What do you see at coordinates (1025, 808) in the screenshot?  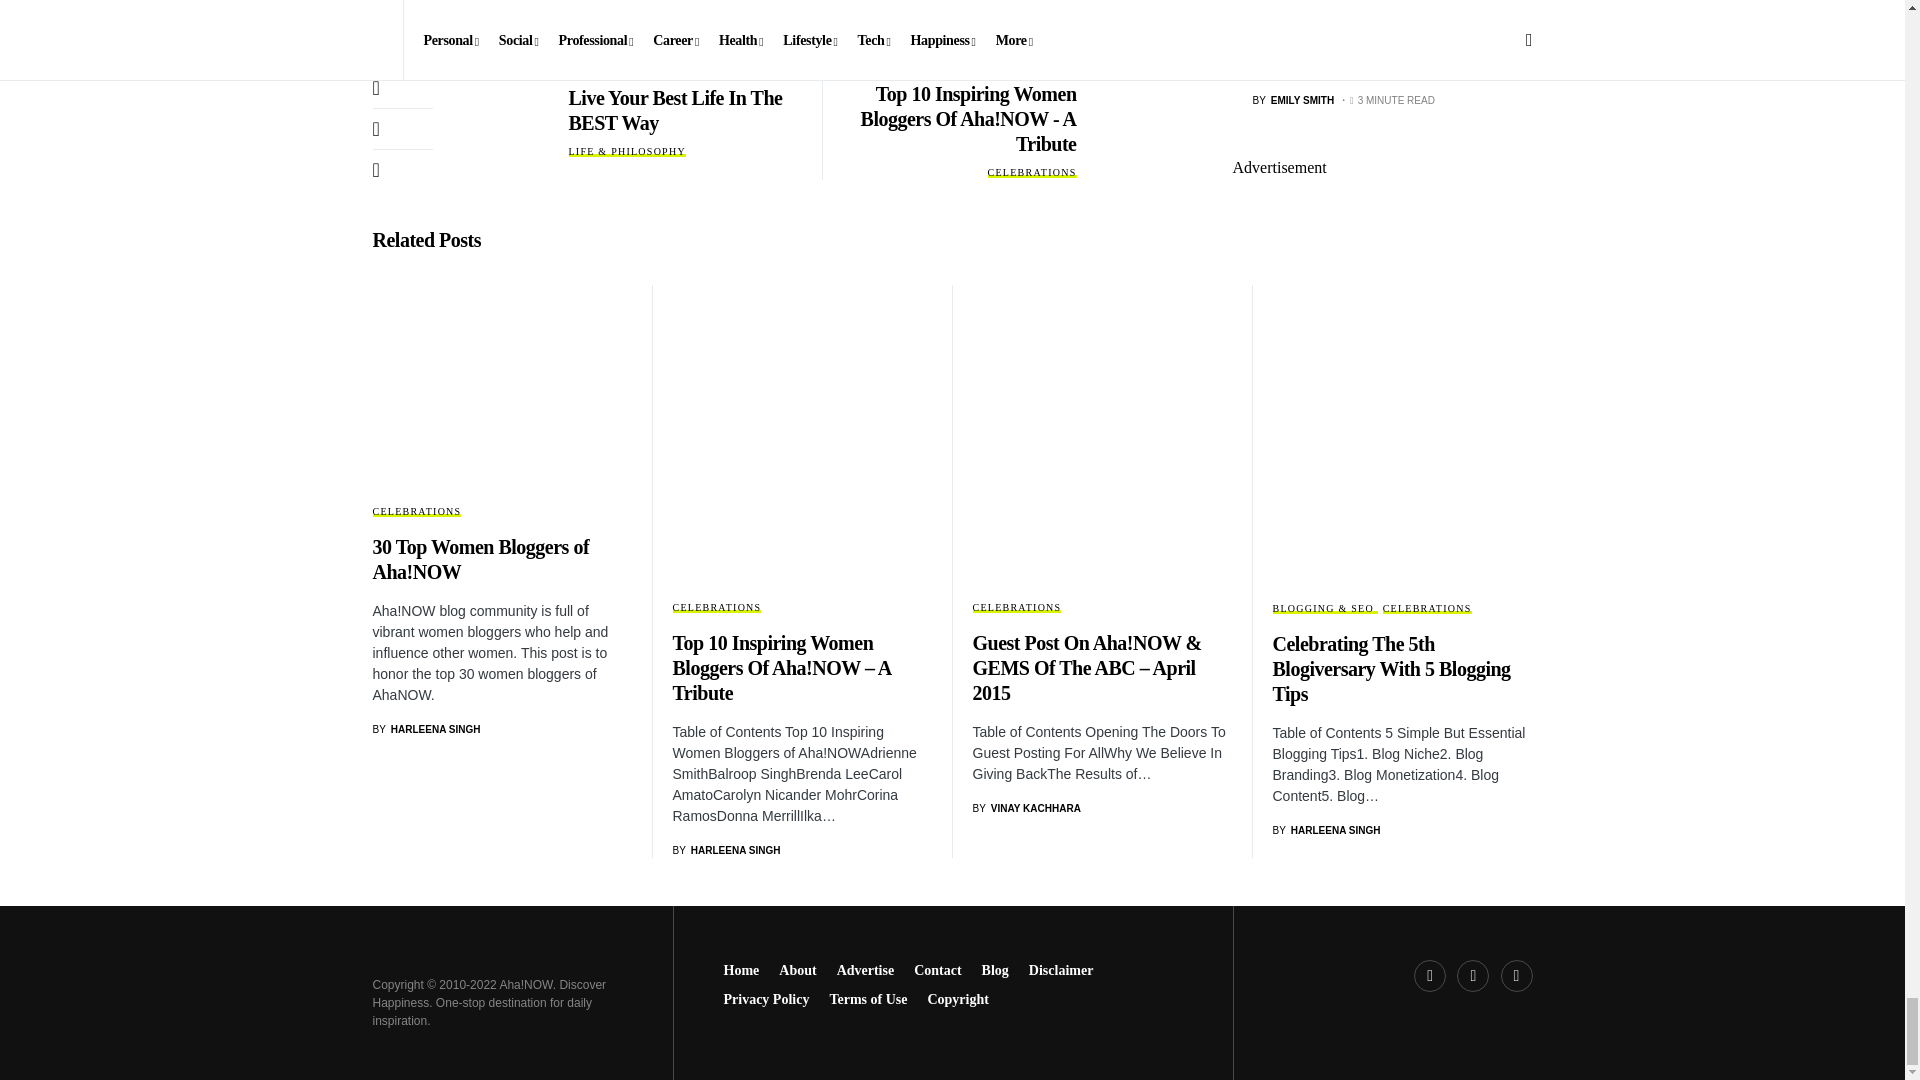 I see `View all posts by Vinay Kachhara` at bounding box center [1025, 808].